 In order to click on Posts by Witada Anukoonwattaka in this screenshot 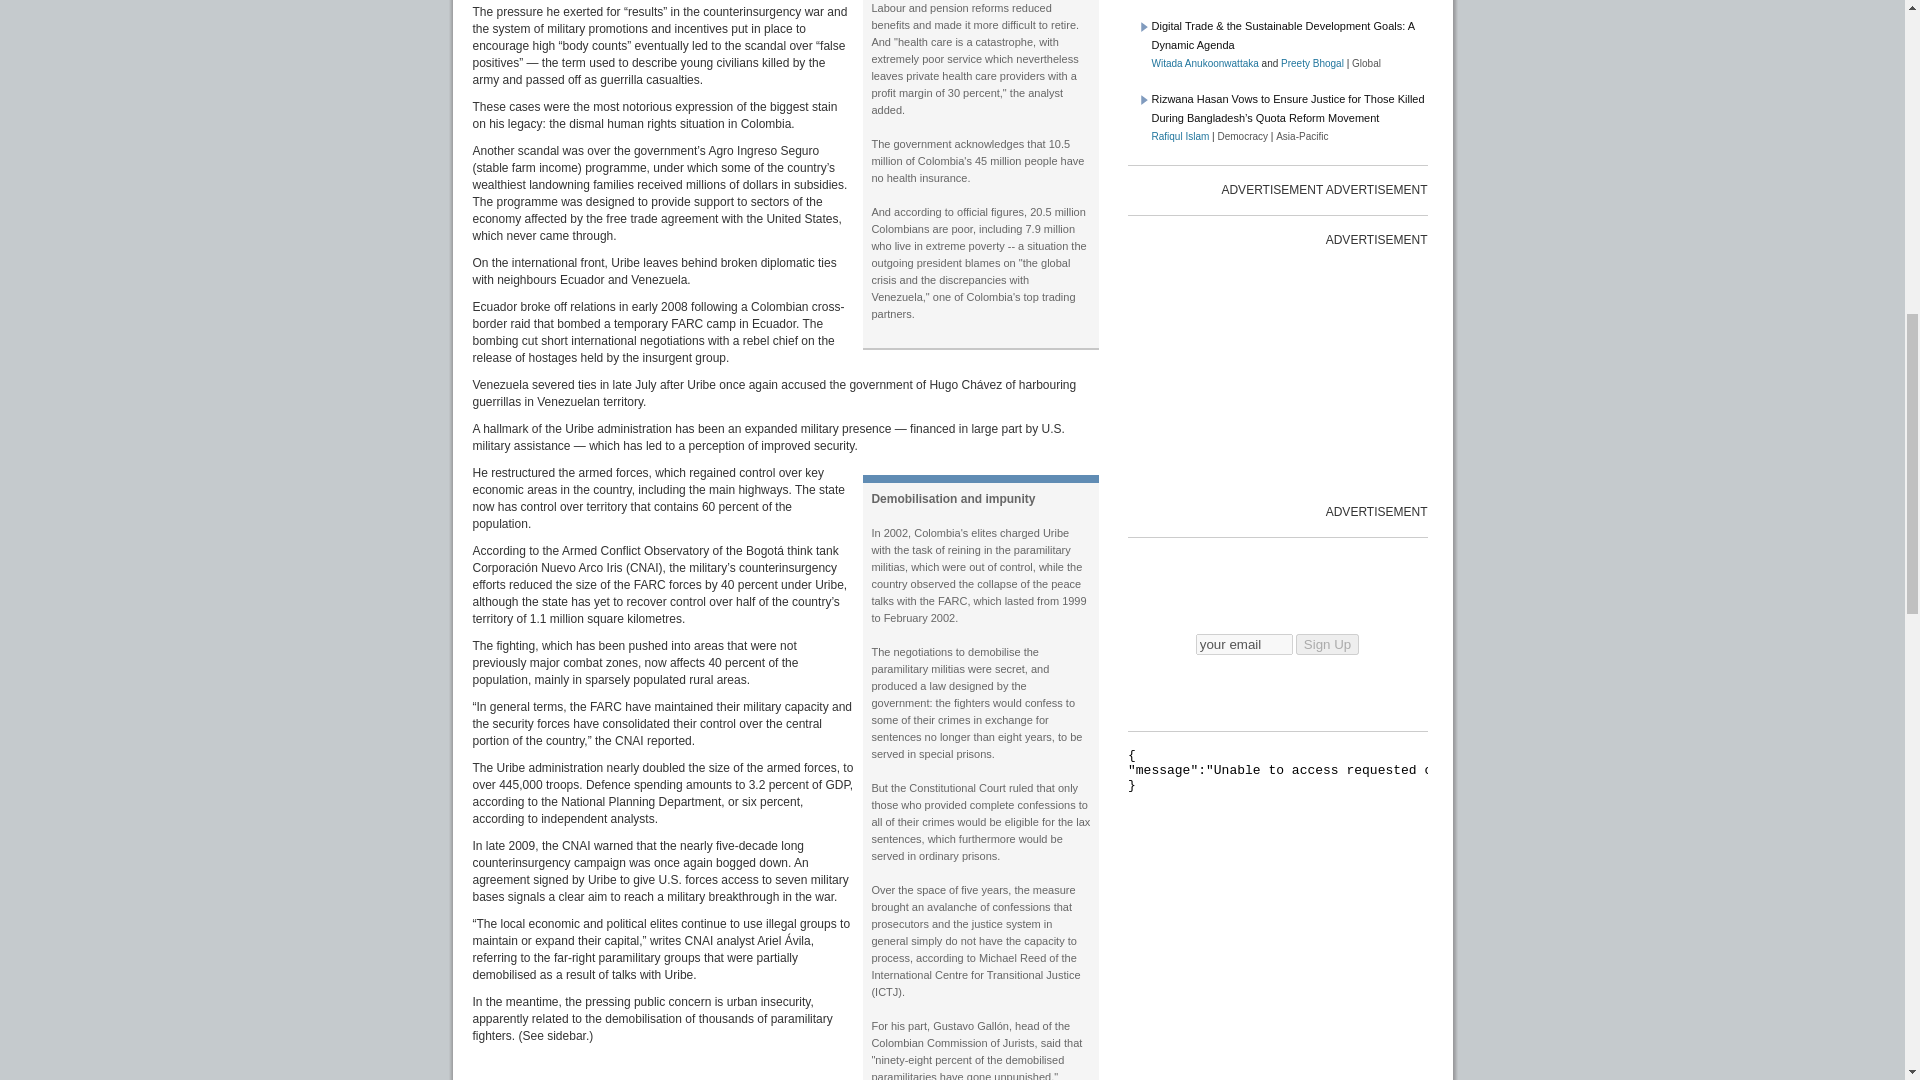, I will do `click(1206, 64)`.